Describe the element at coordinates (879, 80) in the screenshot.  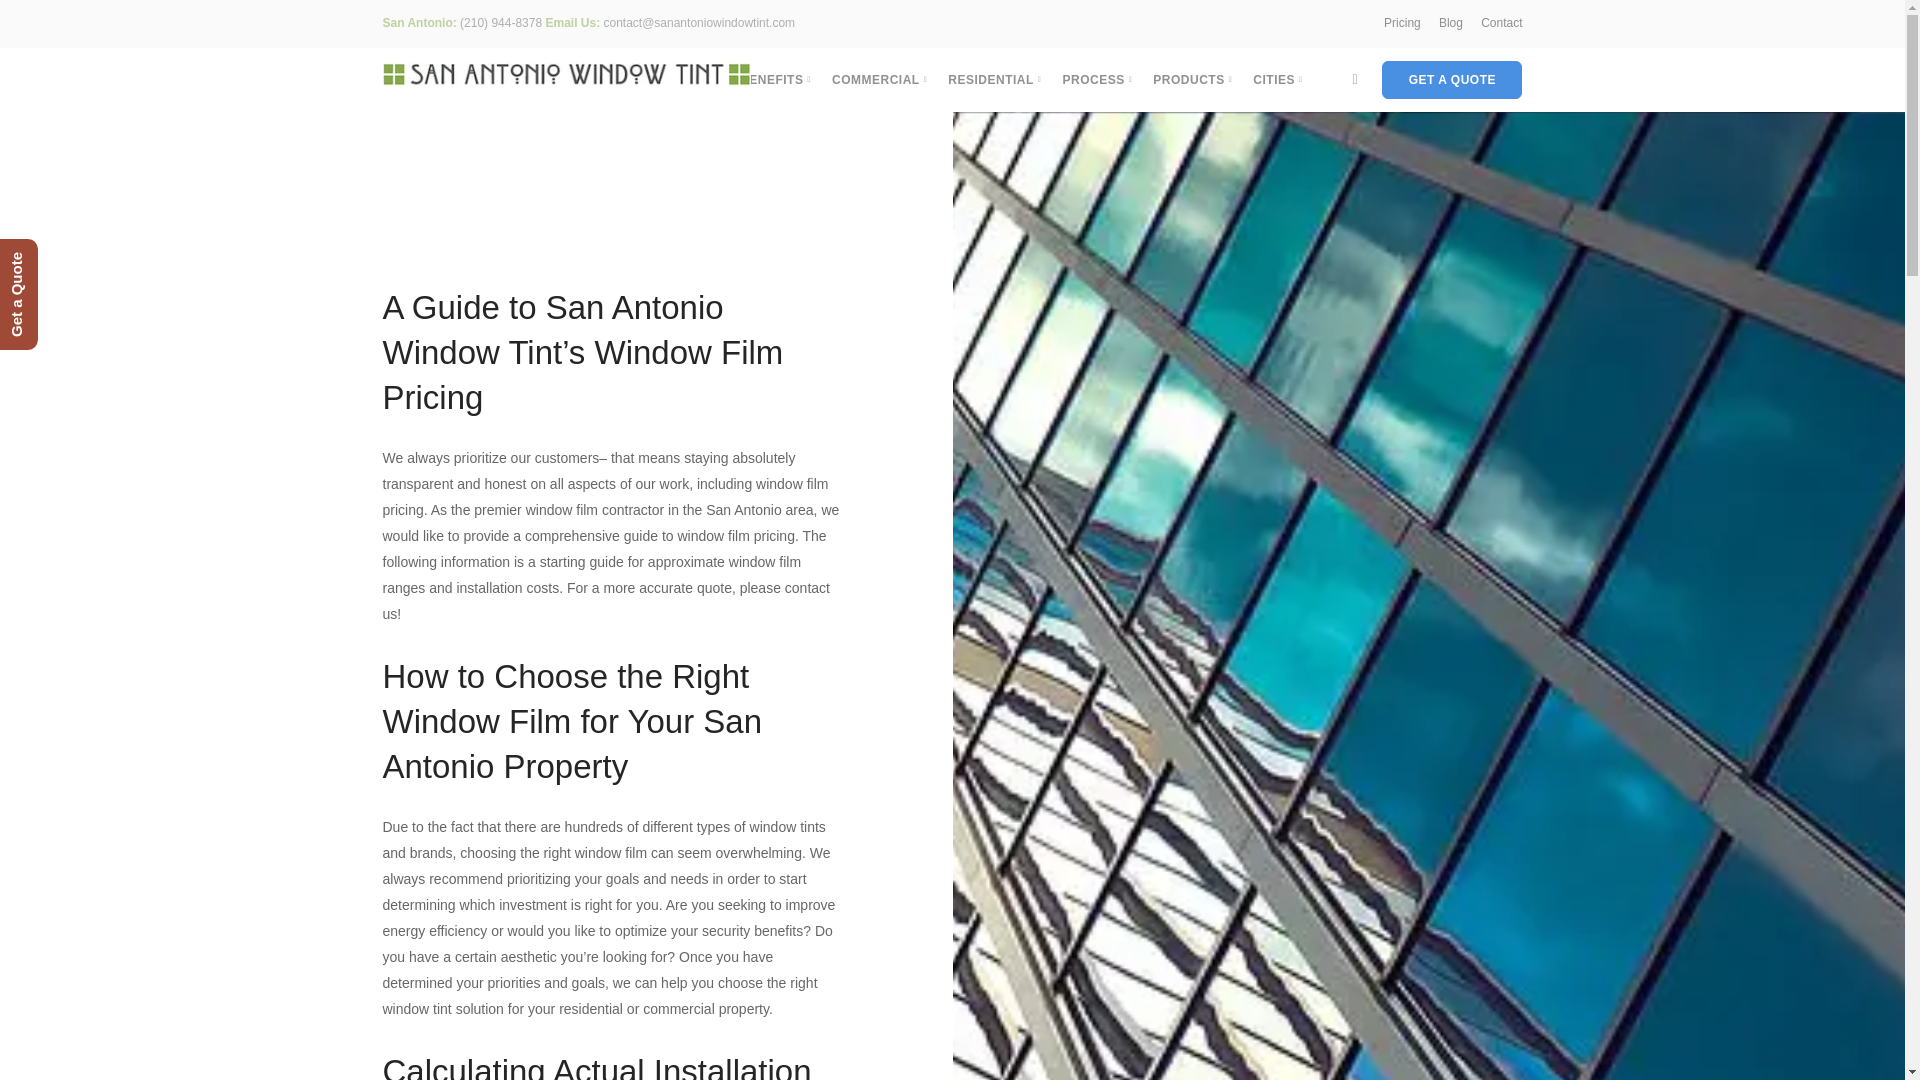
I see `COMMERCIAL` at that location.